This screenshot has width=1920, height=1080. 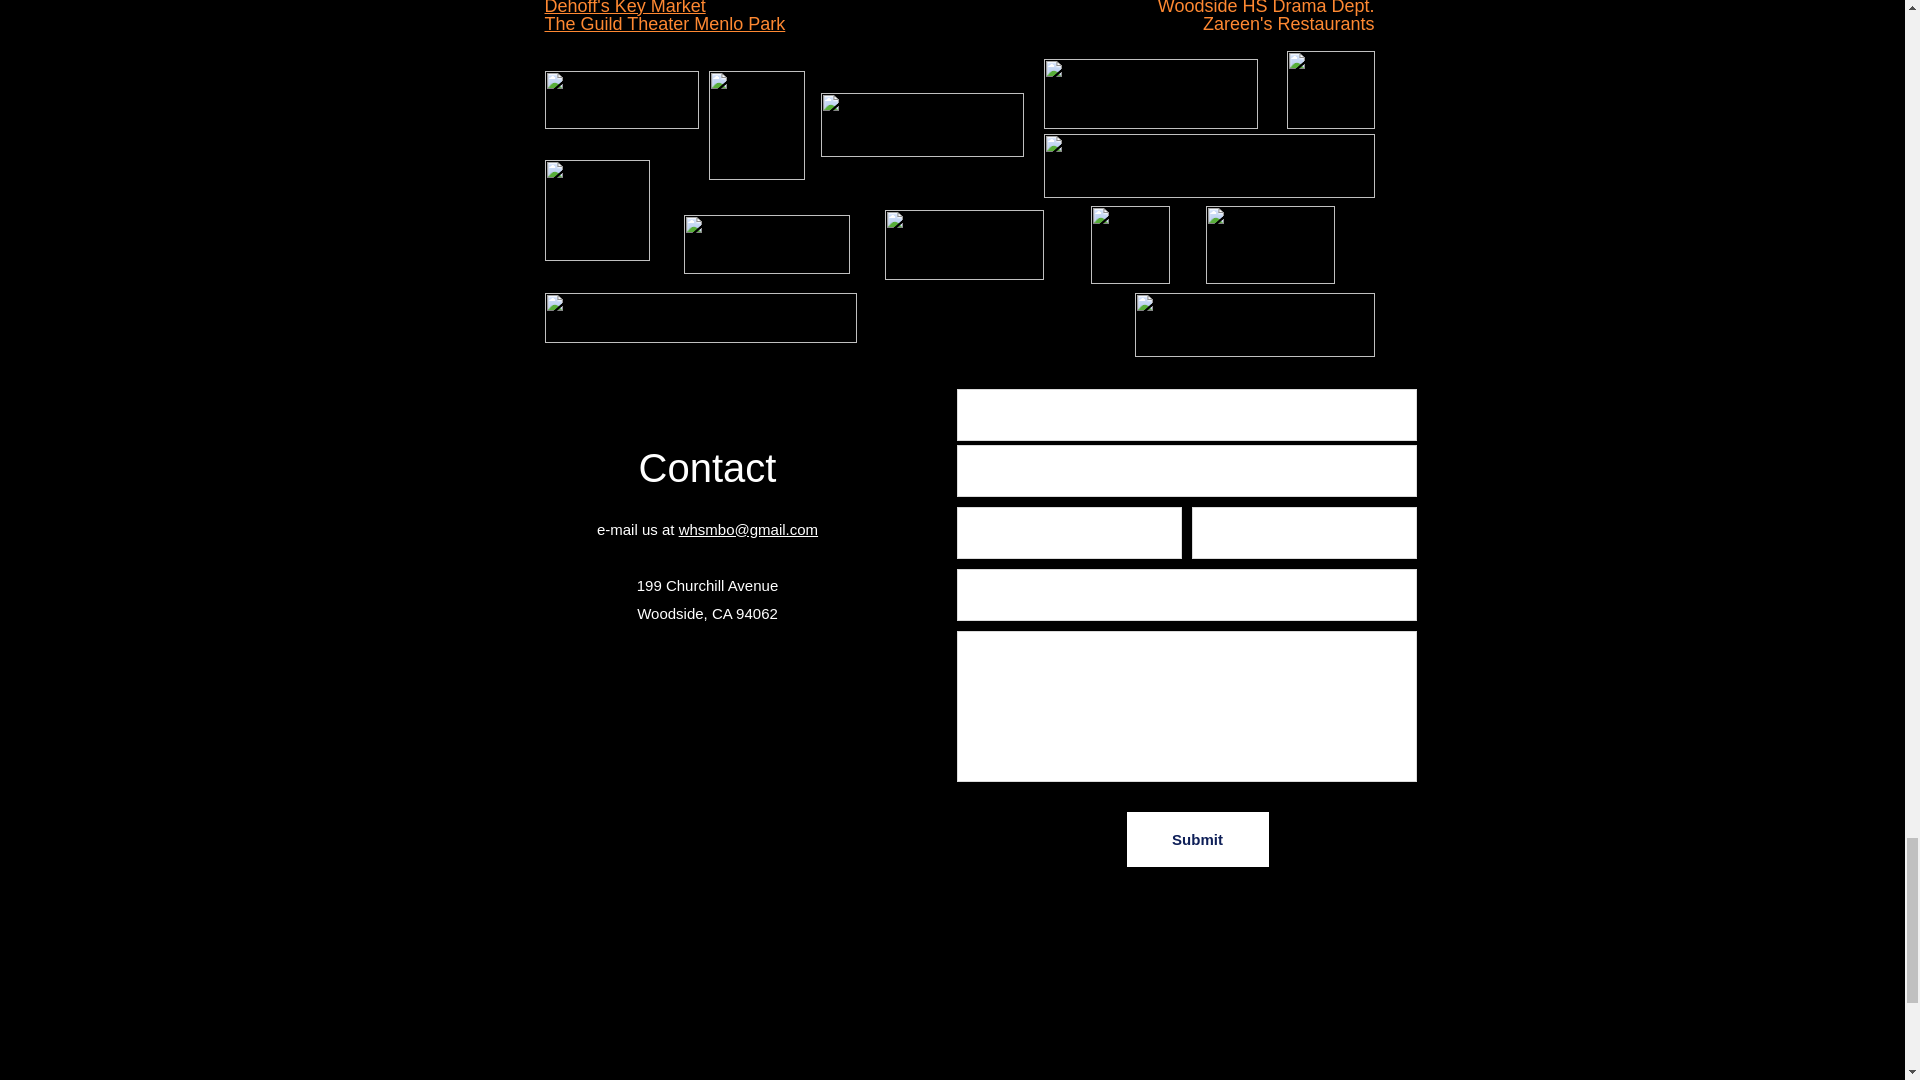 I want to click on RobertsMarket.jpg, so click(x=962, y=244).